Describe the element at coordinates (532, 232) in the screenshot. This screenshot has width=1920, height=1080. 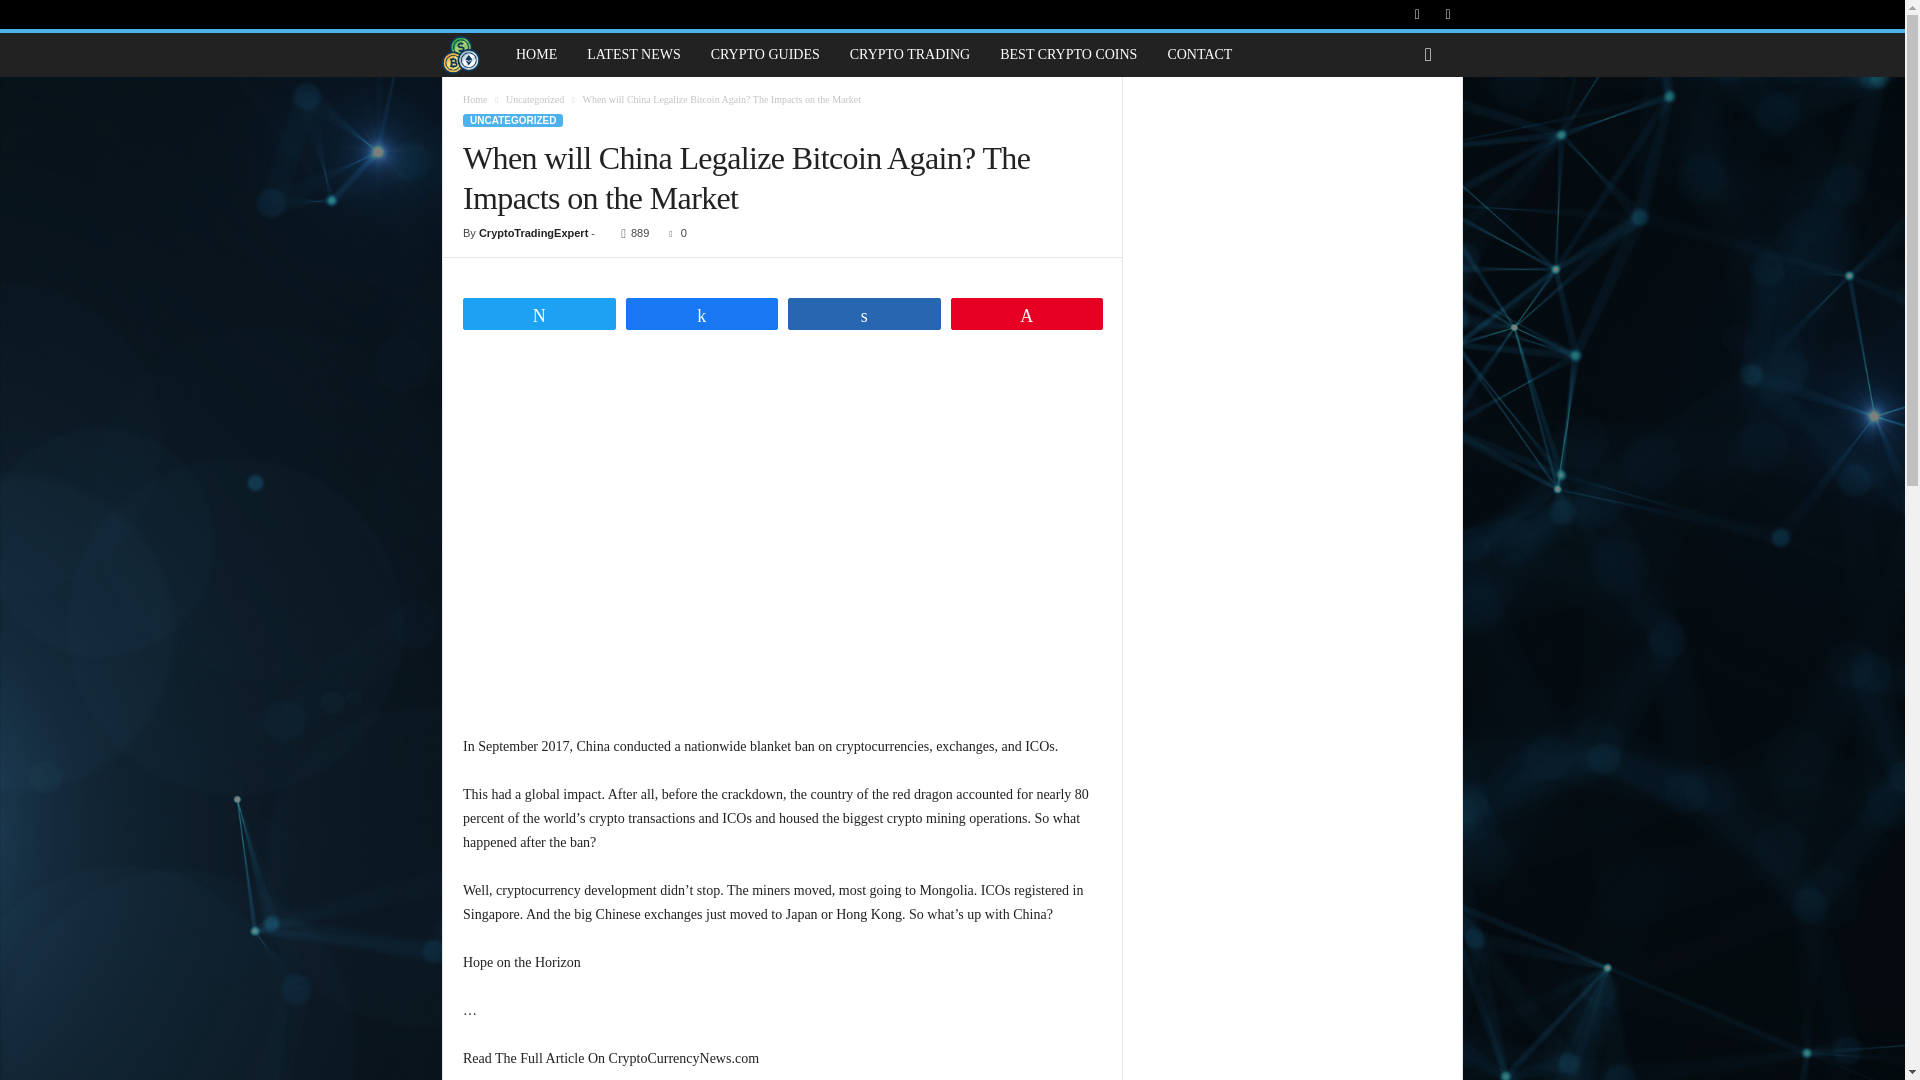
I see `CryptoTradingExpert` at that location.